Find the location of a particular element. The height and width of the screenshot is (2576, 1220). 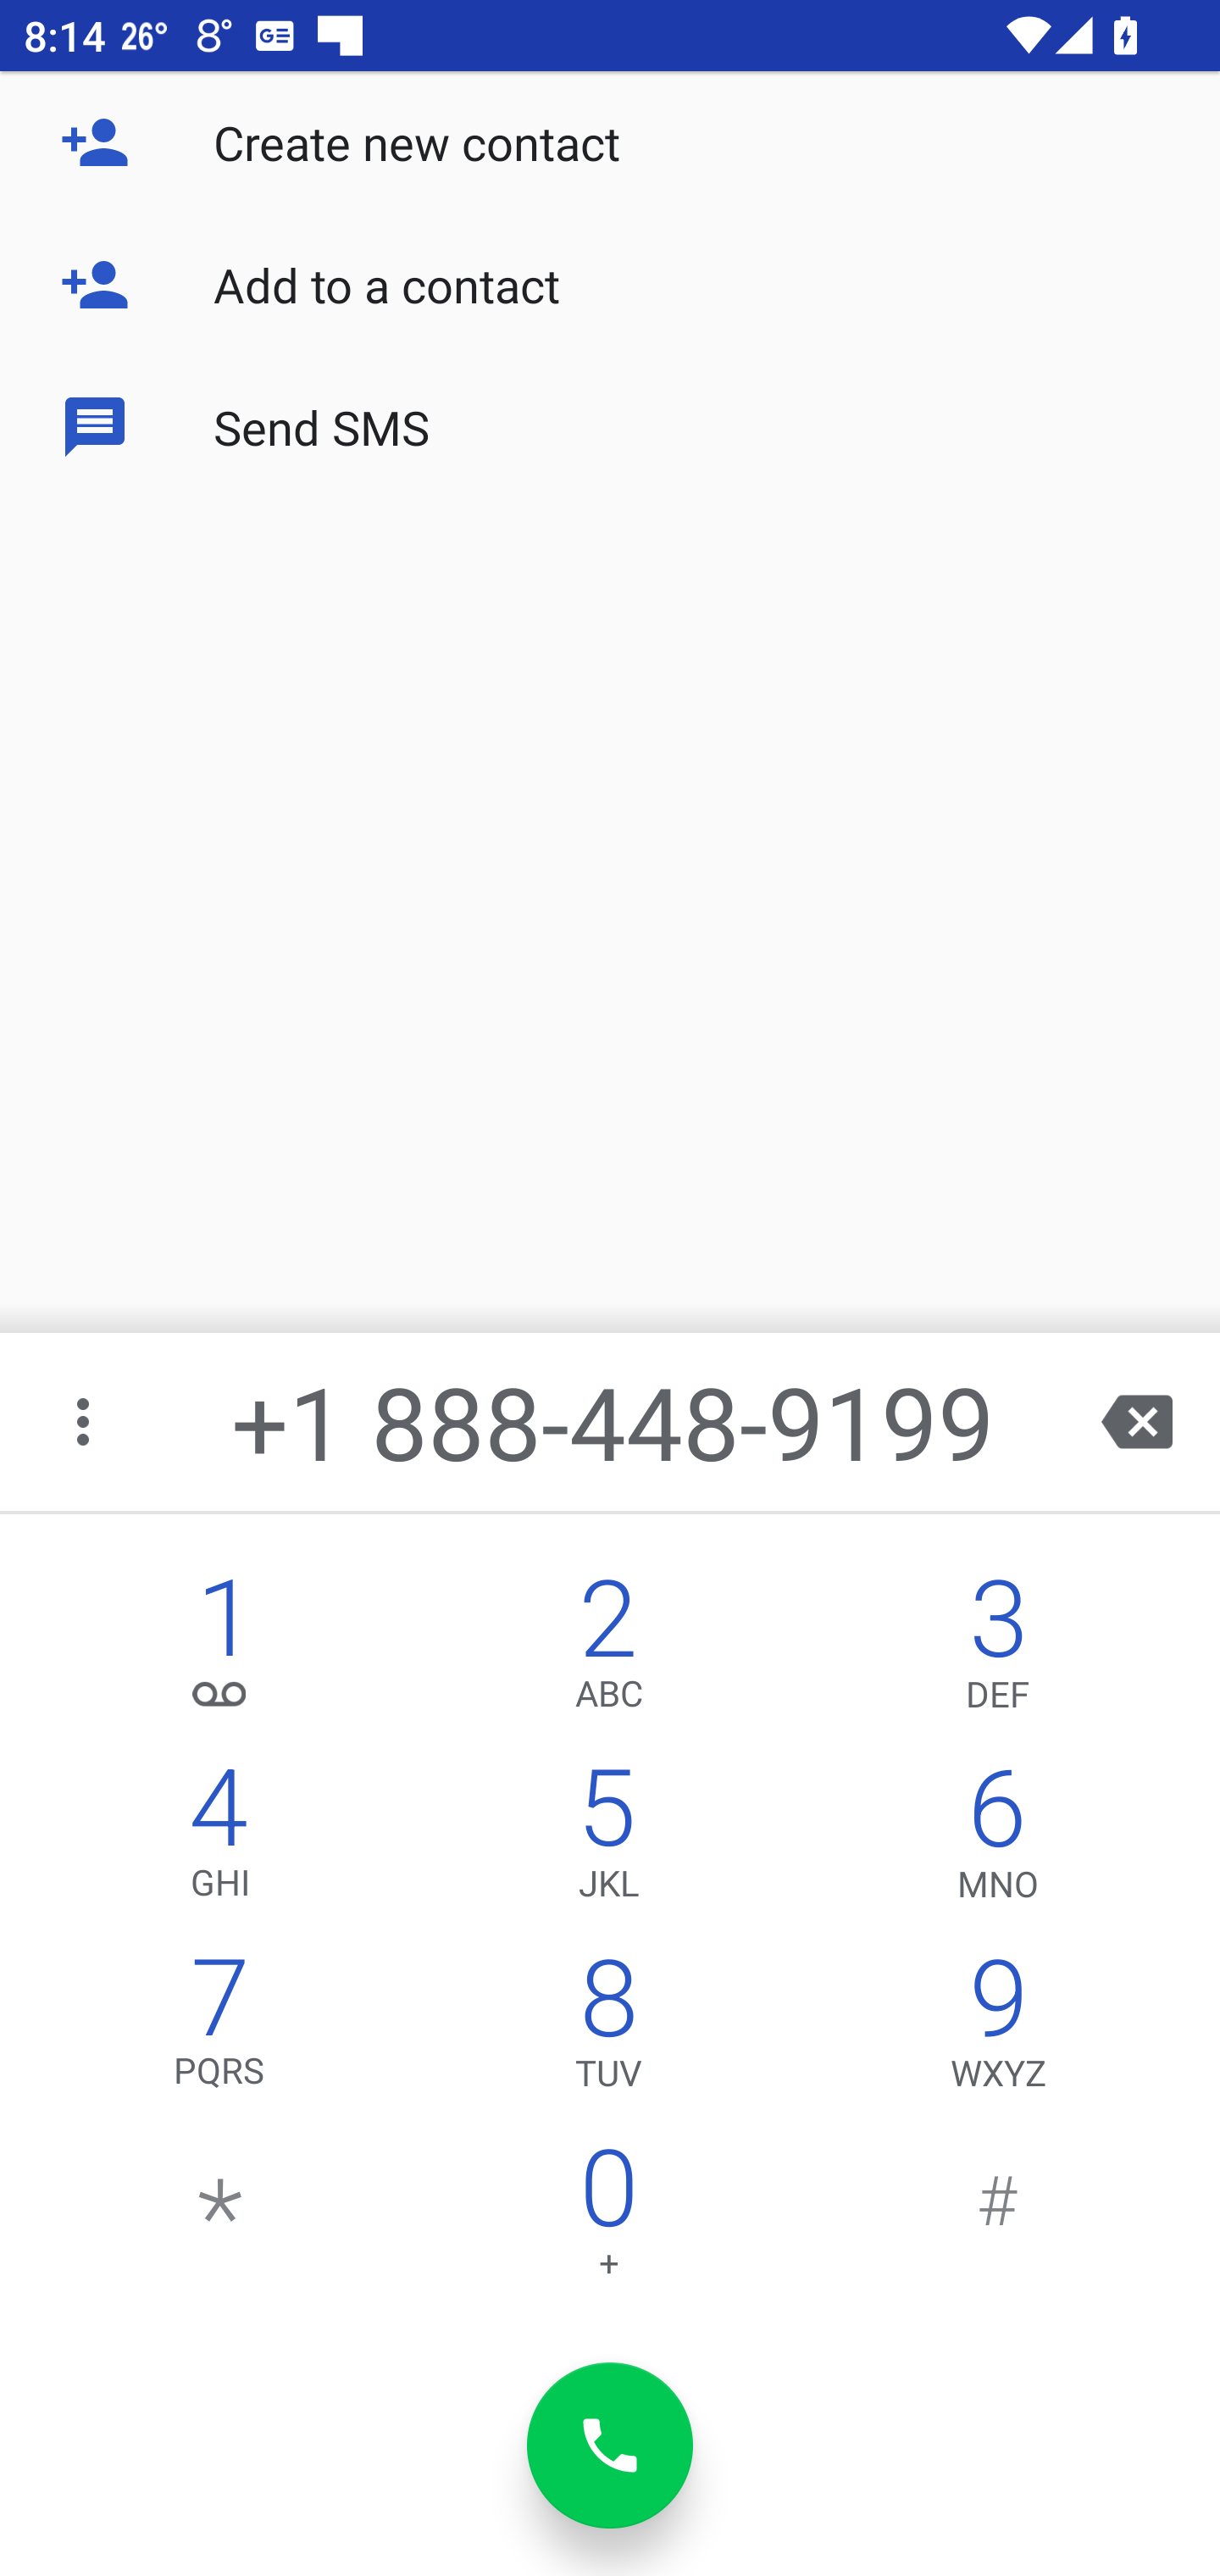

* is located at coordinates (220, 2220).